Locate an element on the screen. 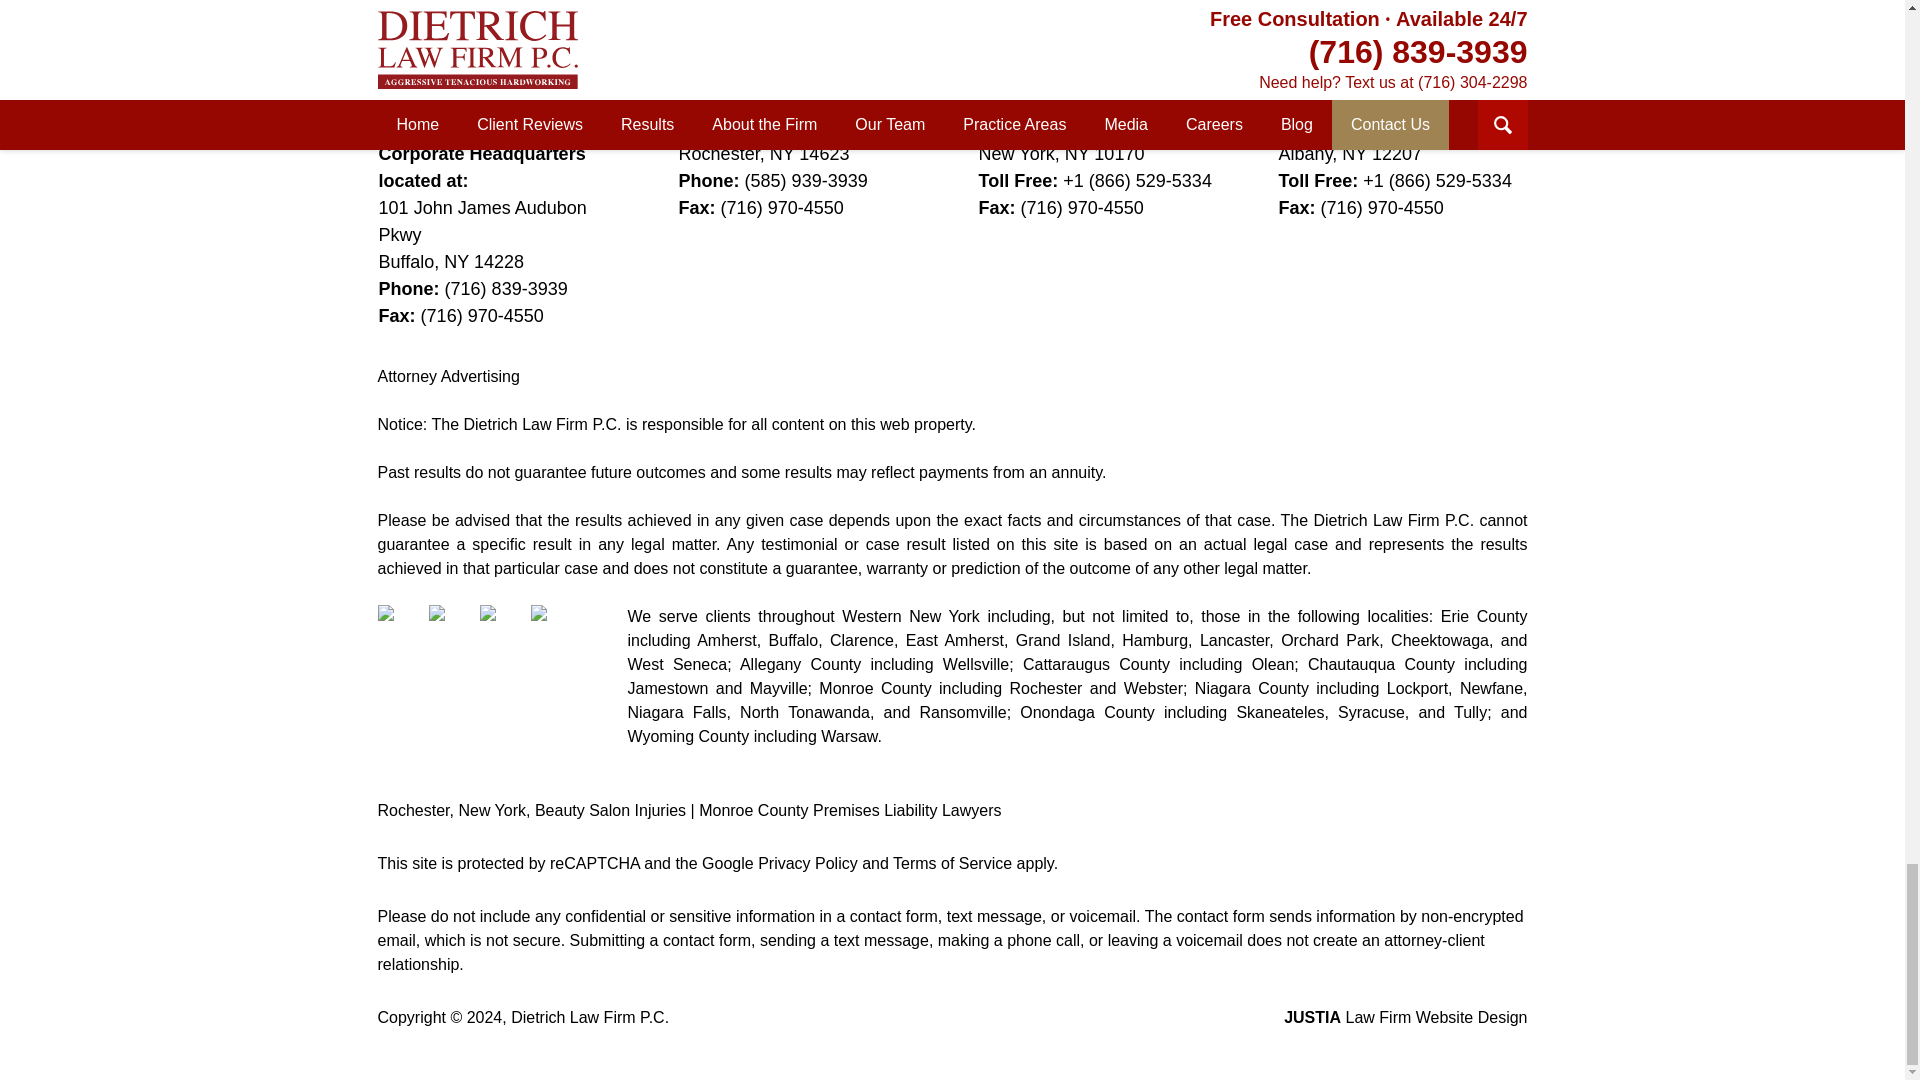  Twitter is located at coordinates (451, 628).